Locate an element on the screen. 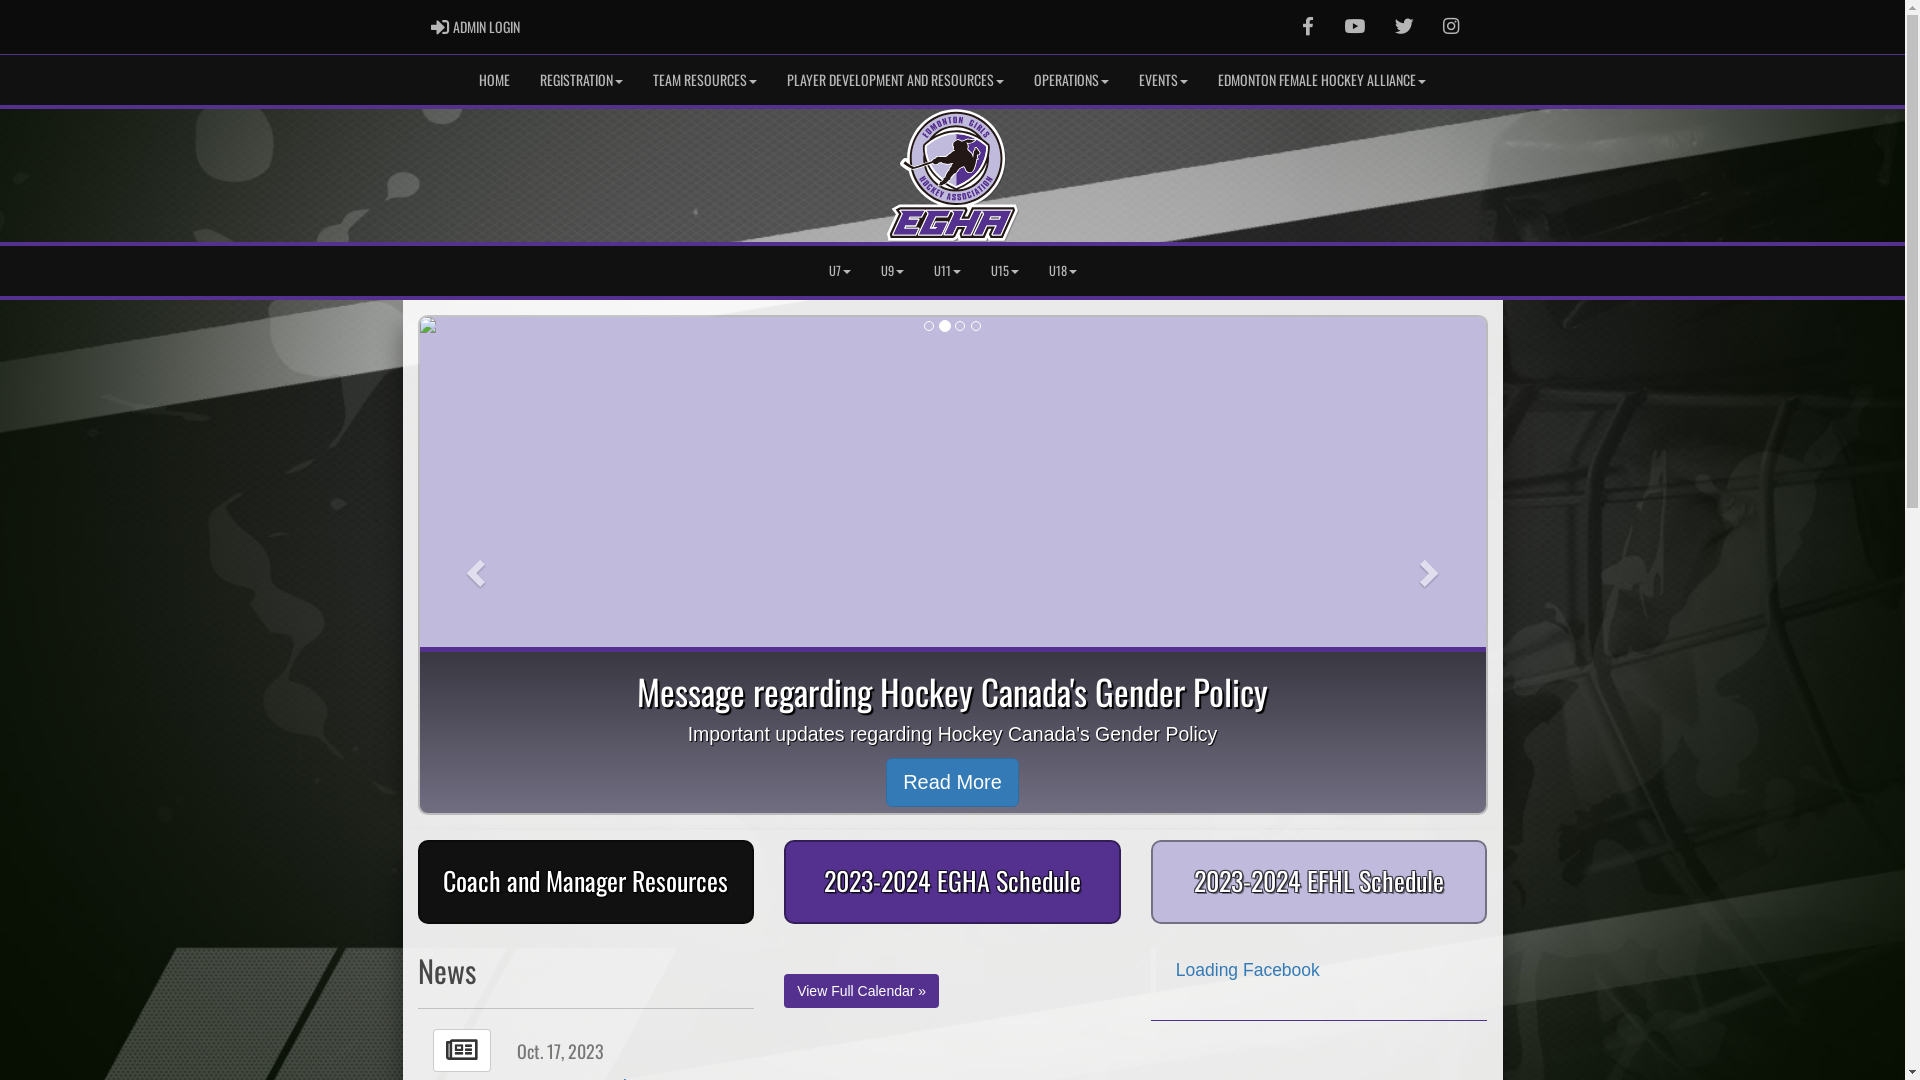 This screenshot has width=1920, height=1080. Coach and Manager Resources is located at coordinates (586, 882).